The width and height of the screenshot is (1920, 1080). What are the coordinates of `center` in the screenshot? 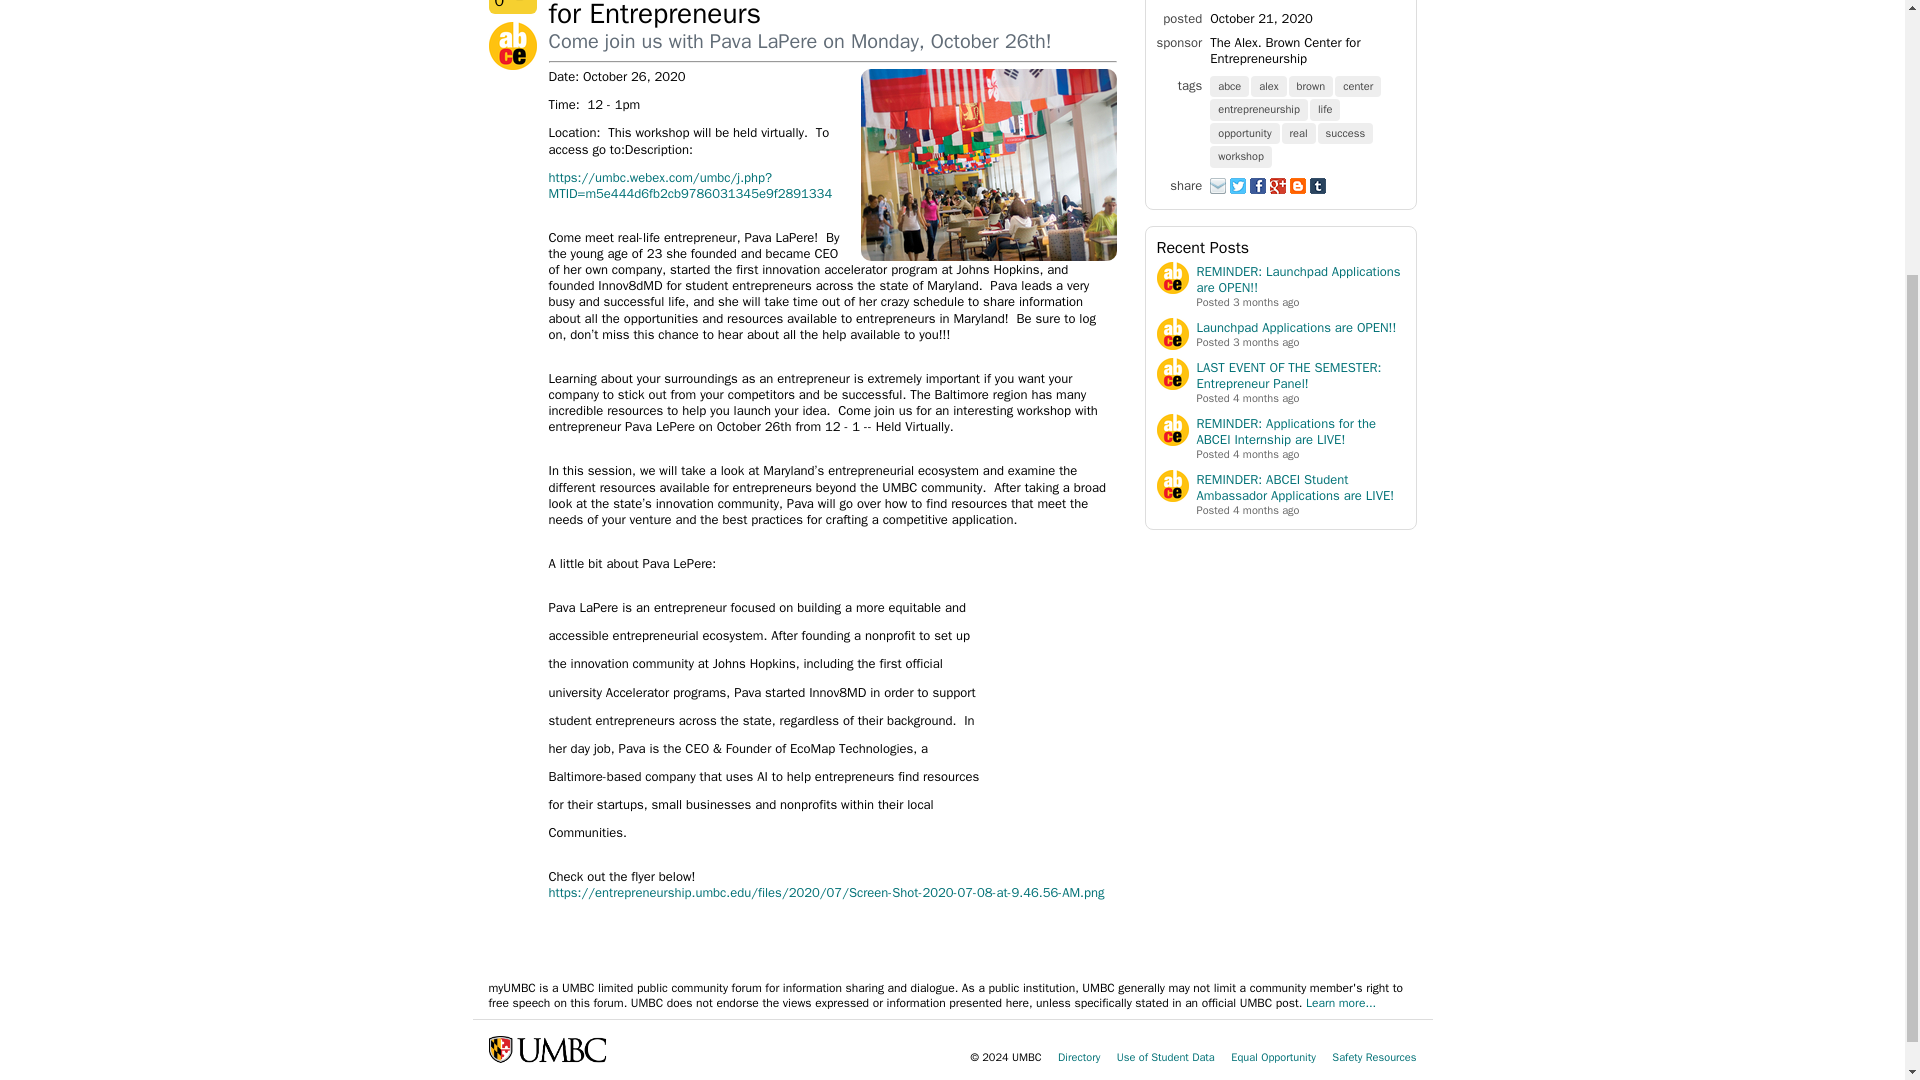 It's located at (1358, 84).